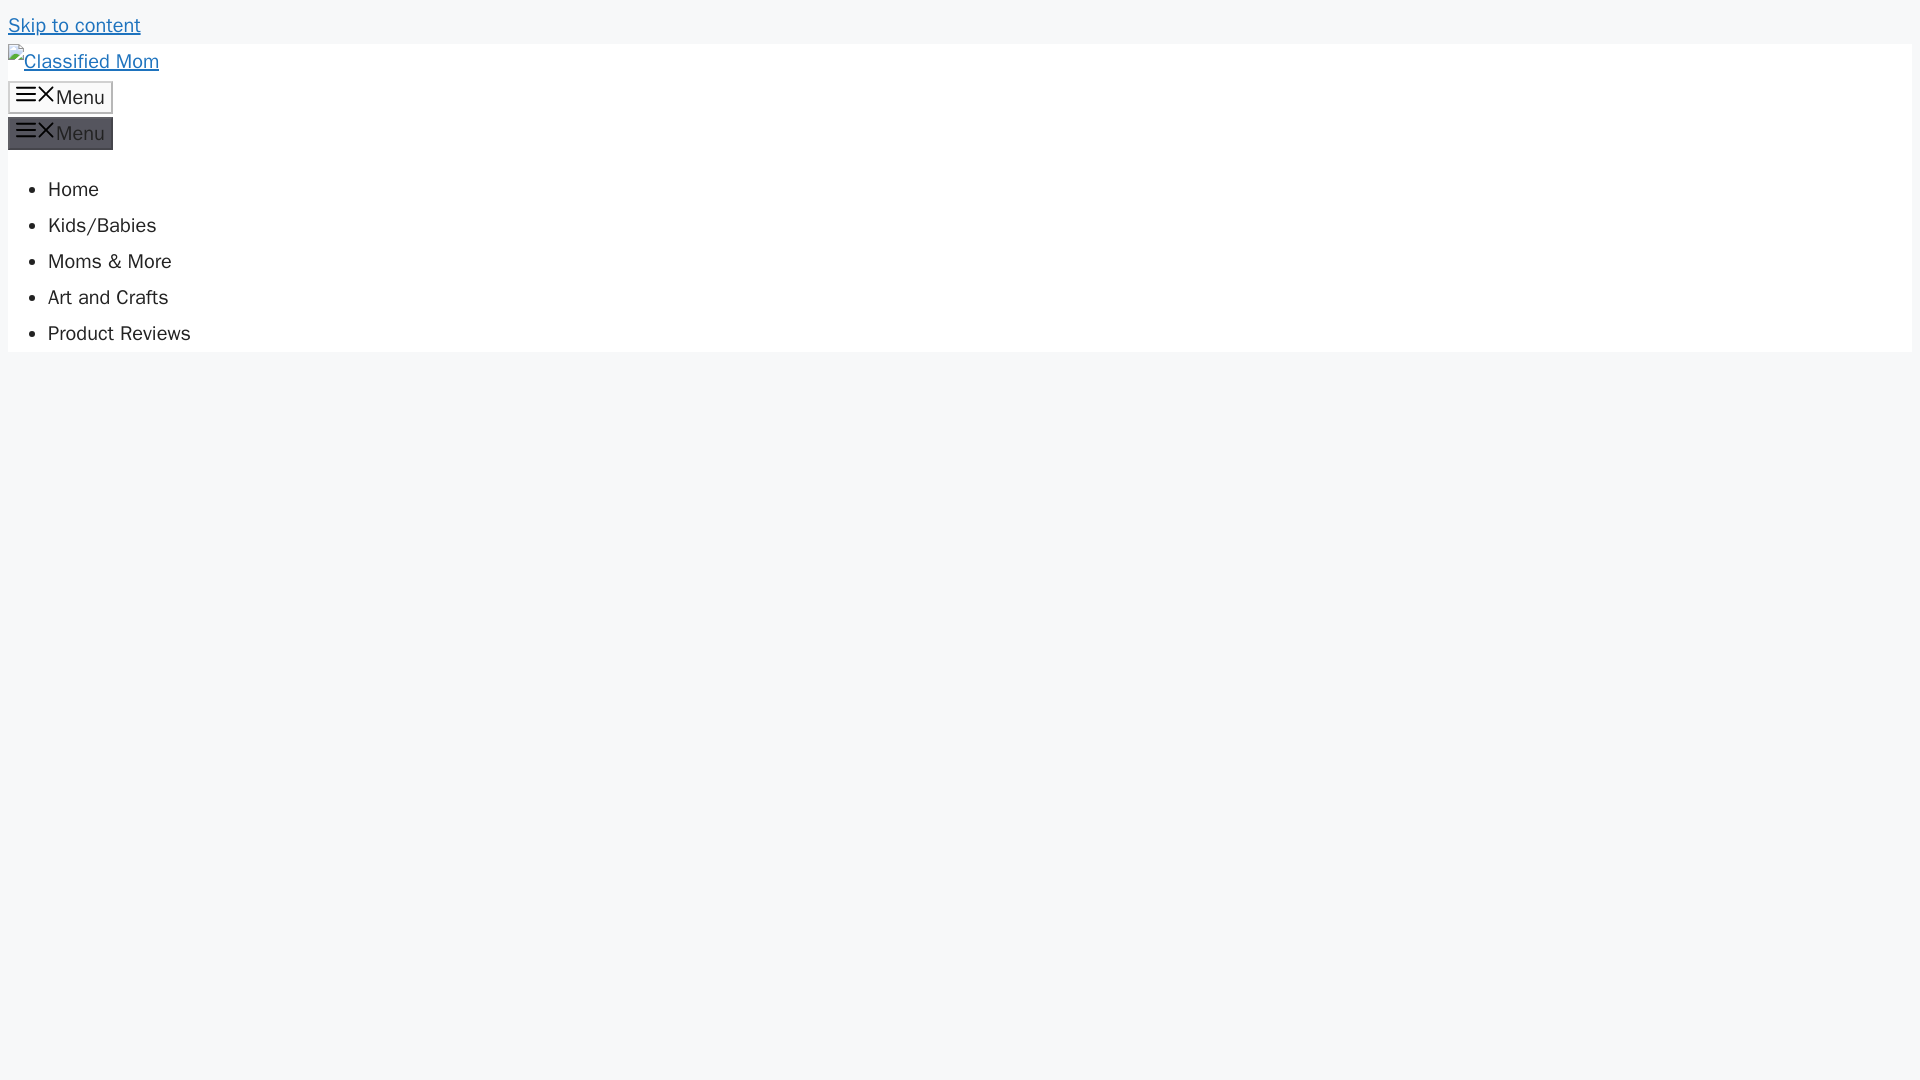 The width and height of the screenshot is (1920, 1080). I want to click on Art and Crafts, so click(108, 297).